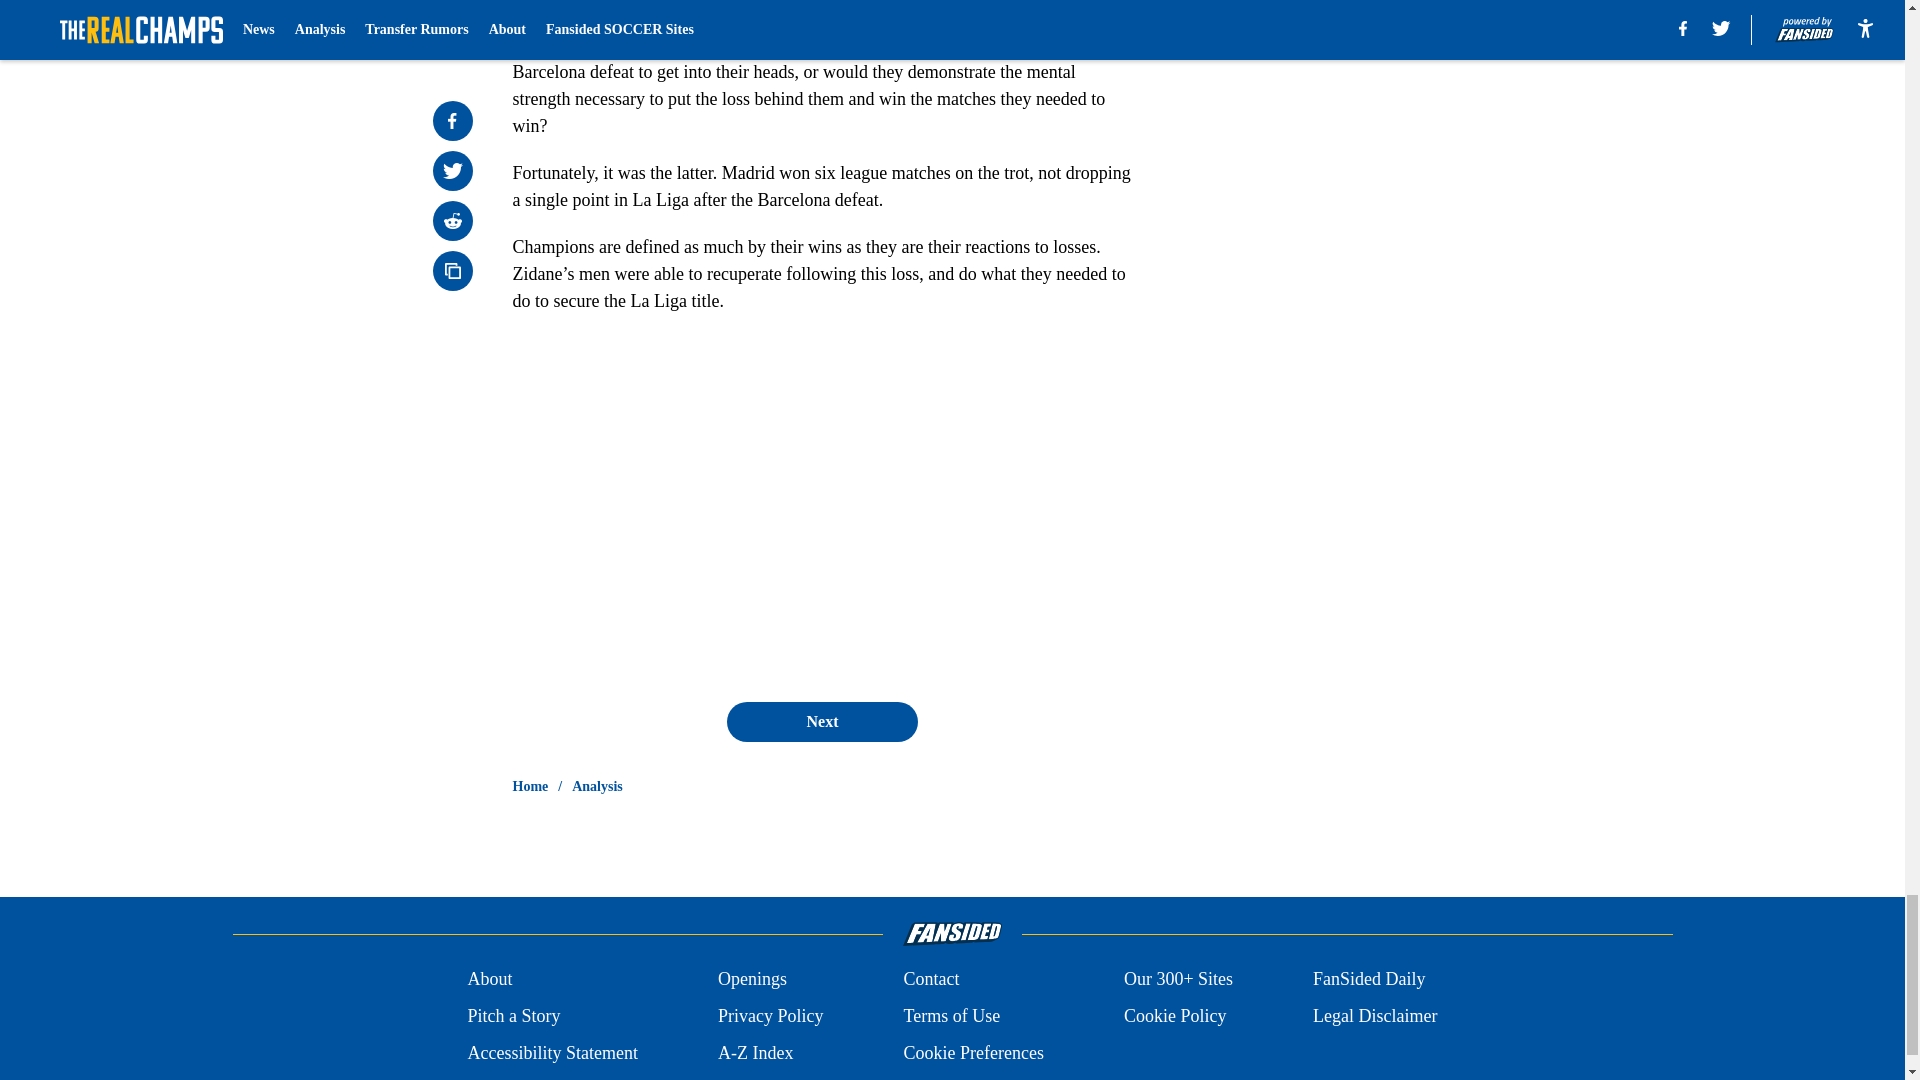 This screenshot has height=1080, width=1920. Describe the element at coordinates (597, 786) in the screenshot. I see `Analysis` at that location.